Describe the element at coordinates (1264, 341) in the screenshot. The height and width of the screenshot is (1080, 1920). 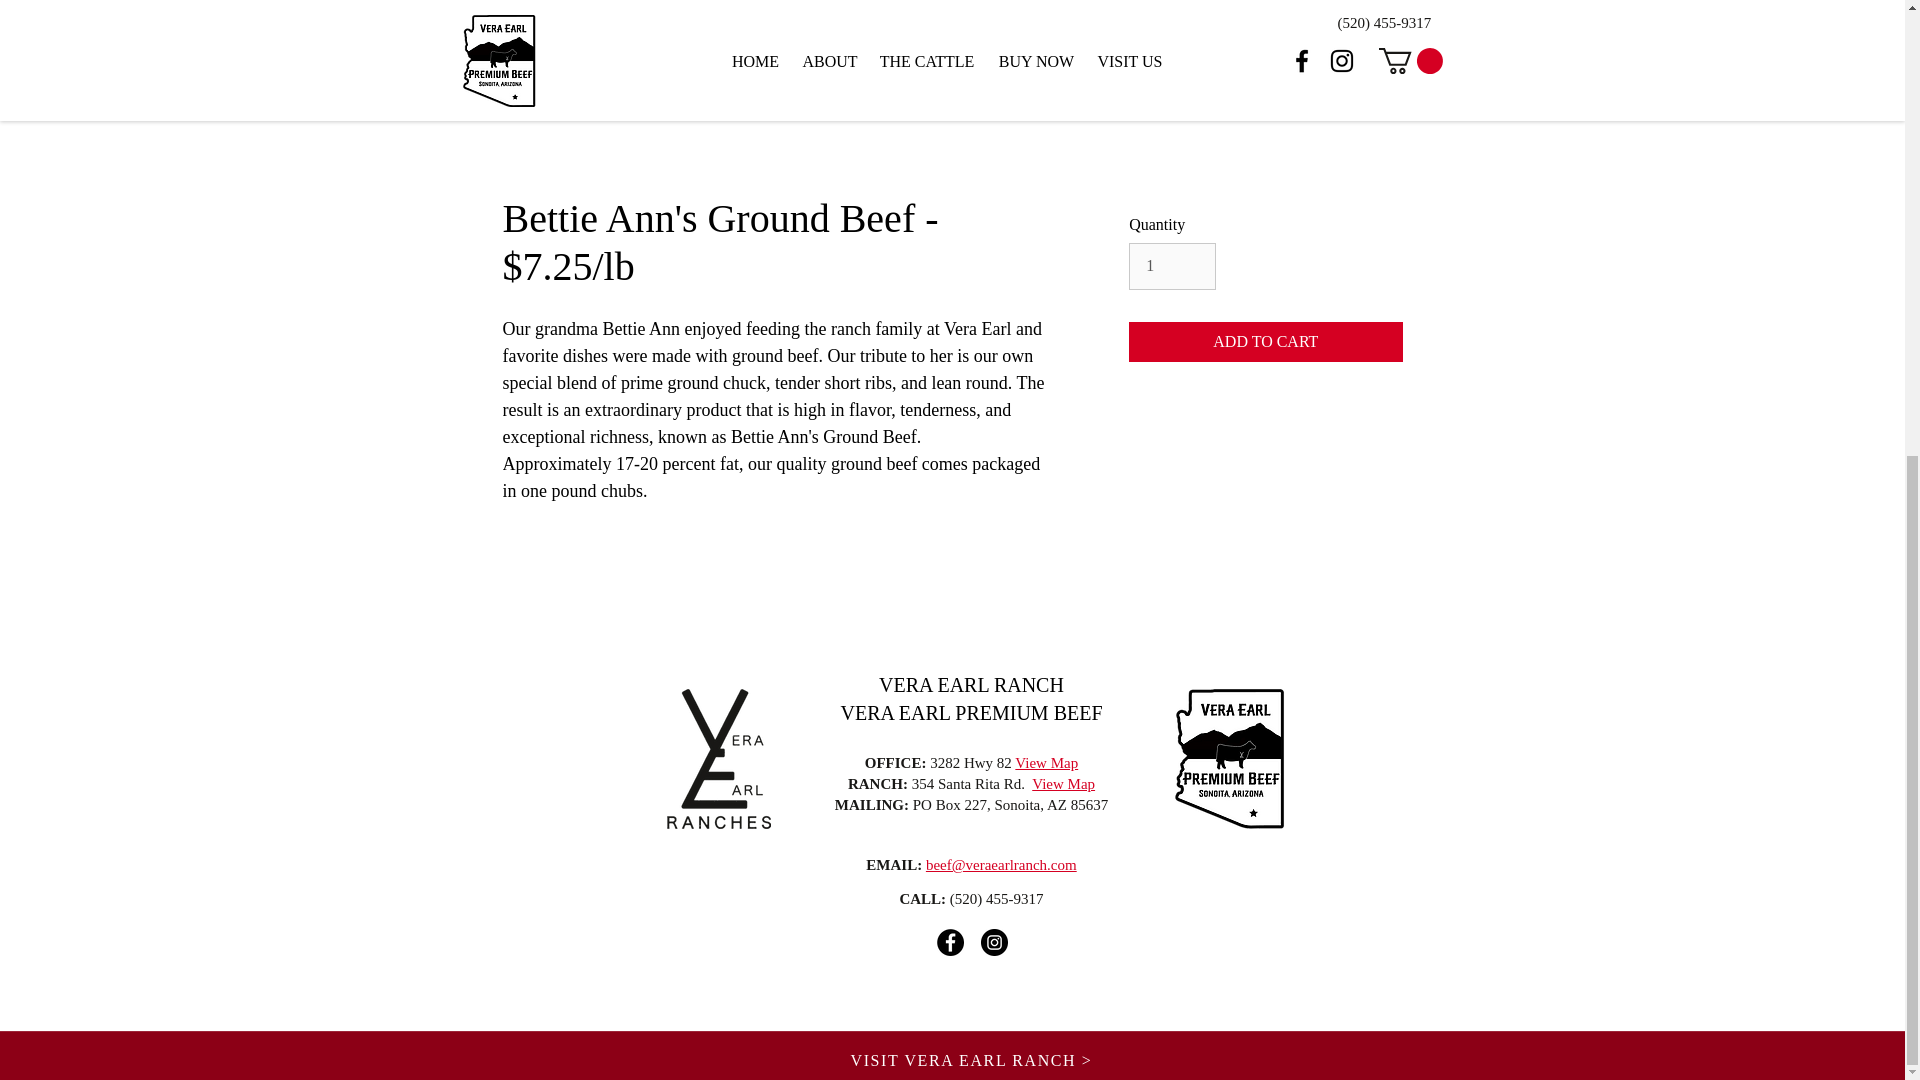
I see `ADD TO CART` at that location.